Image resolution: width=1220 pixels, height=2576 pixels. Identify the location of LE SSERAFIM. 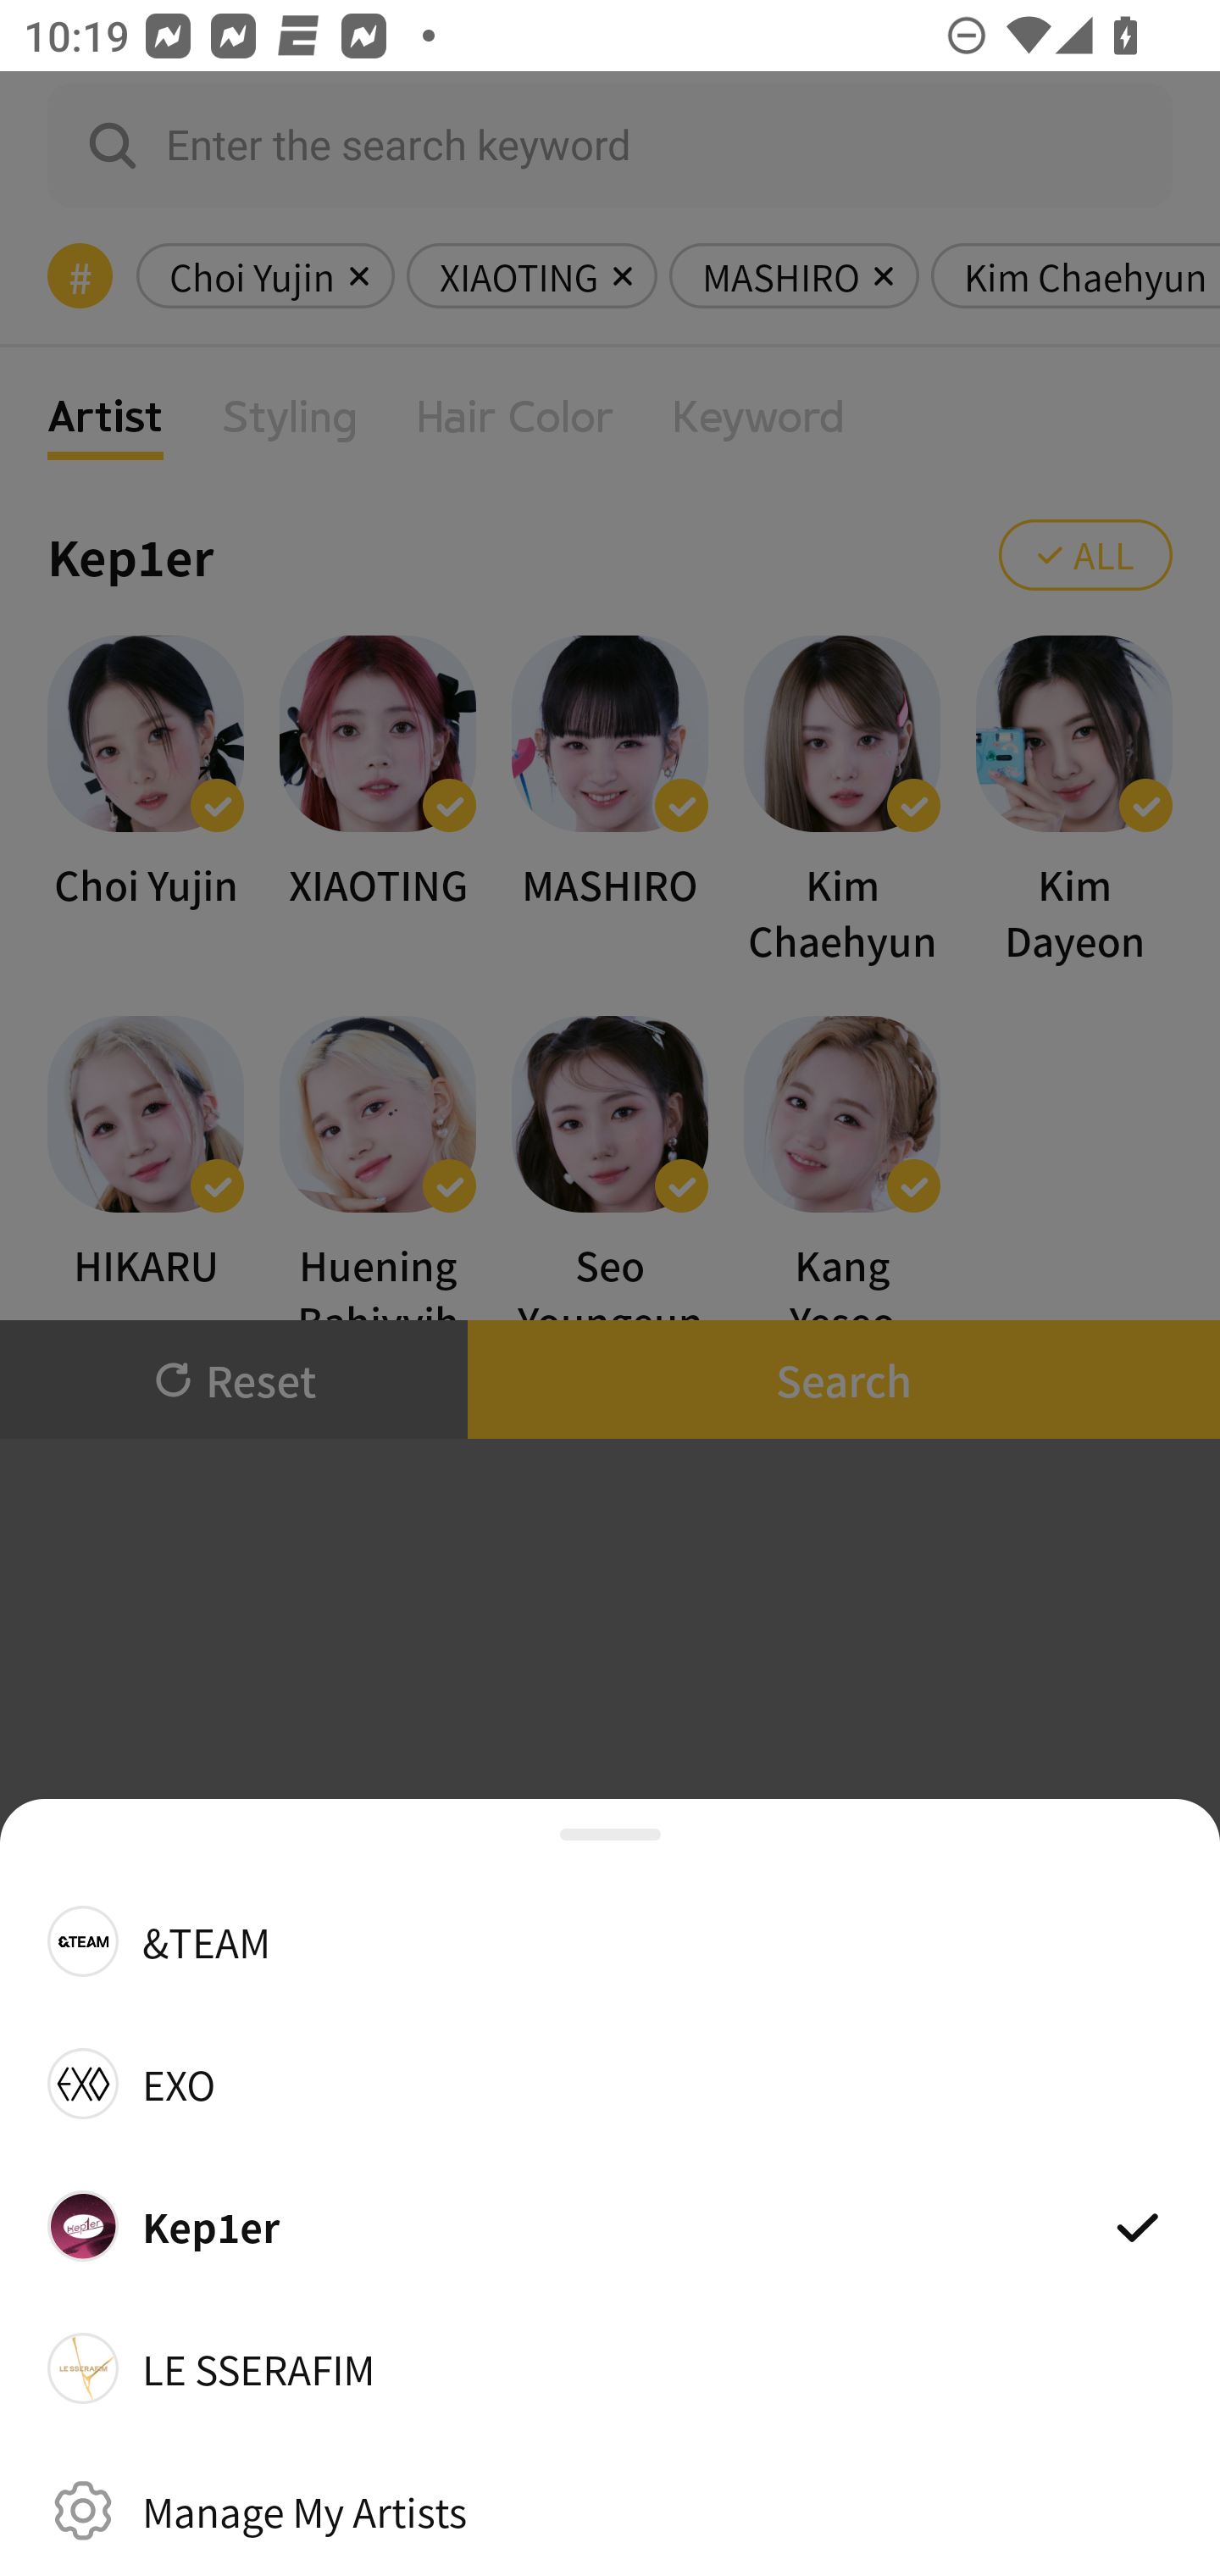
(610, 2368).